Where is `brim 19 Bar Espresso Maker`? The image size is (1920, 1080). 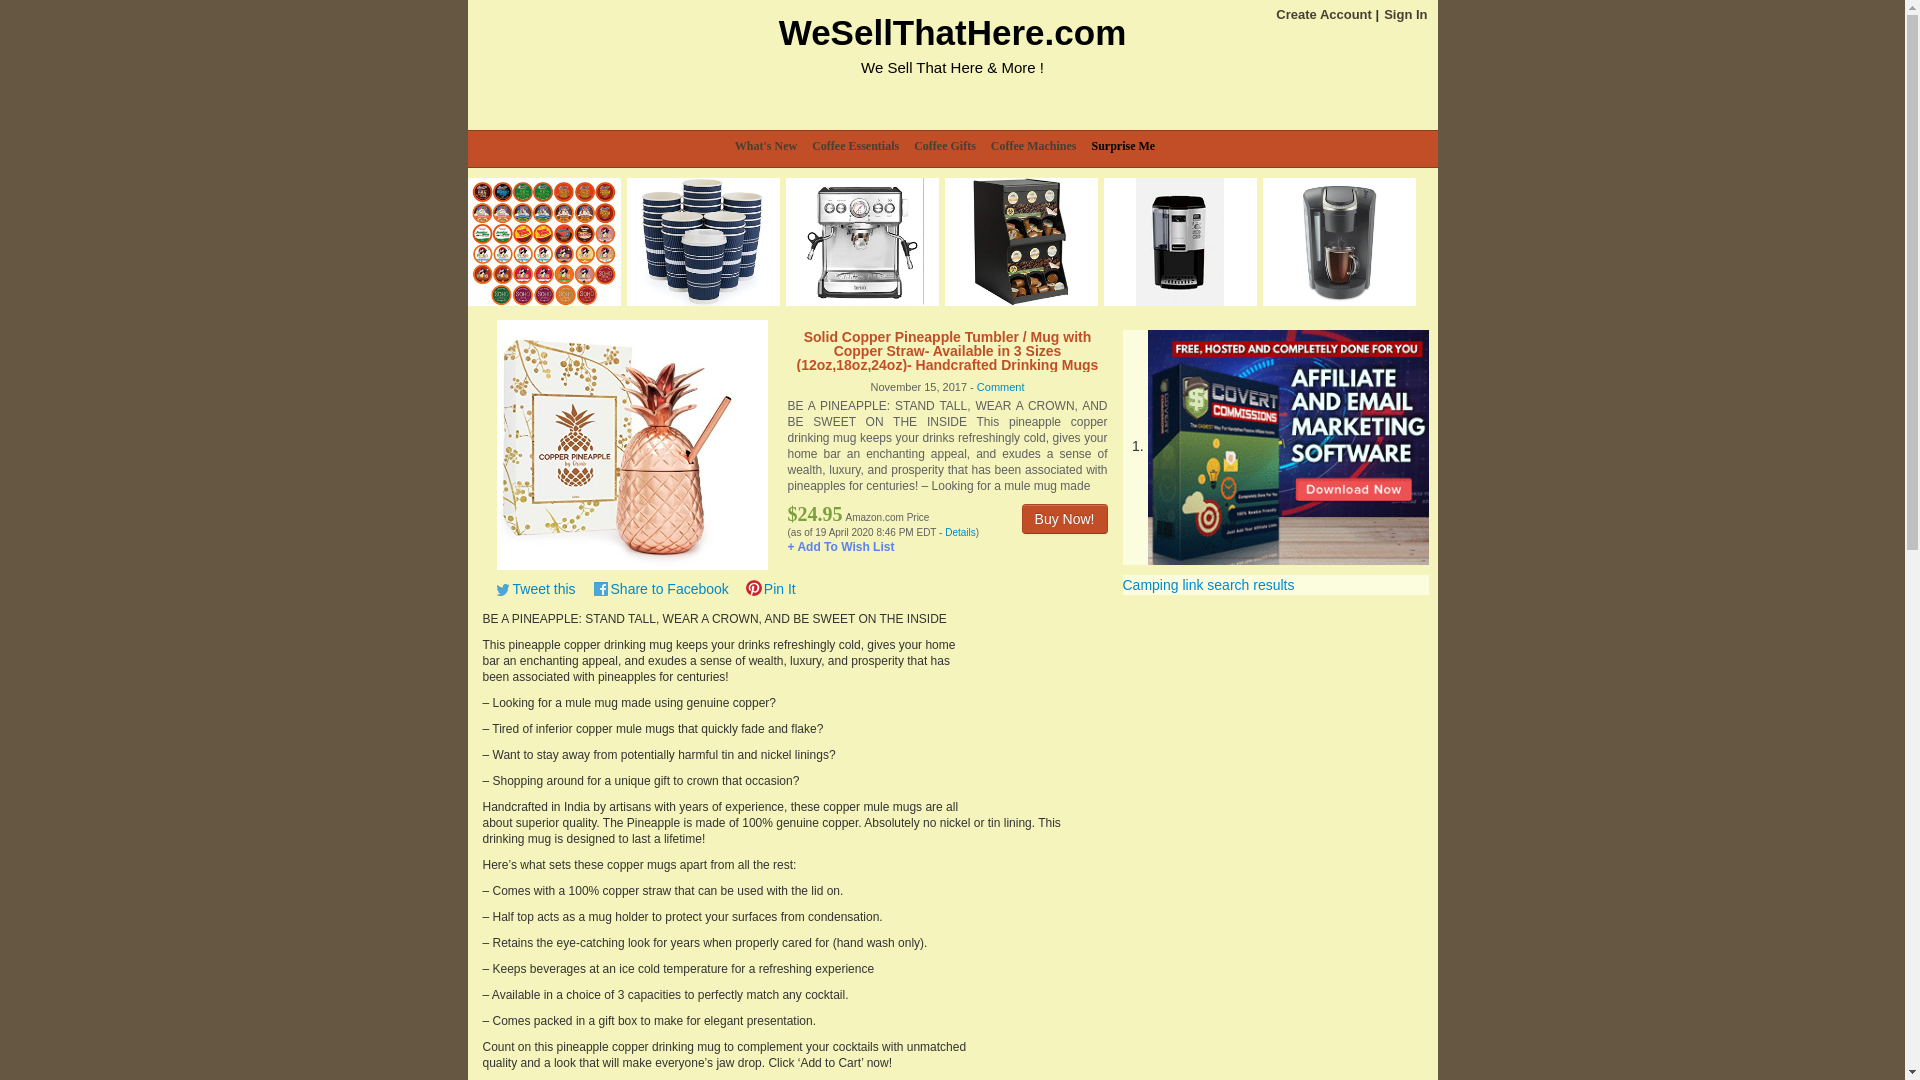 brim 19 Bar Espresso Maker is located at coordinates (862, 242).